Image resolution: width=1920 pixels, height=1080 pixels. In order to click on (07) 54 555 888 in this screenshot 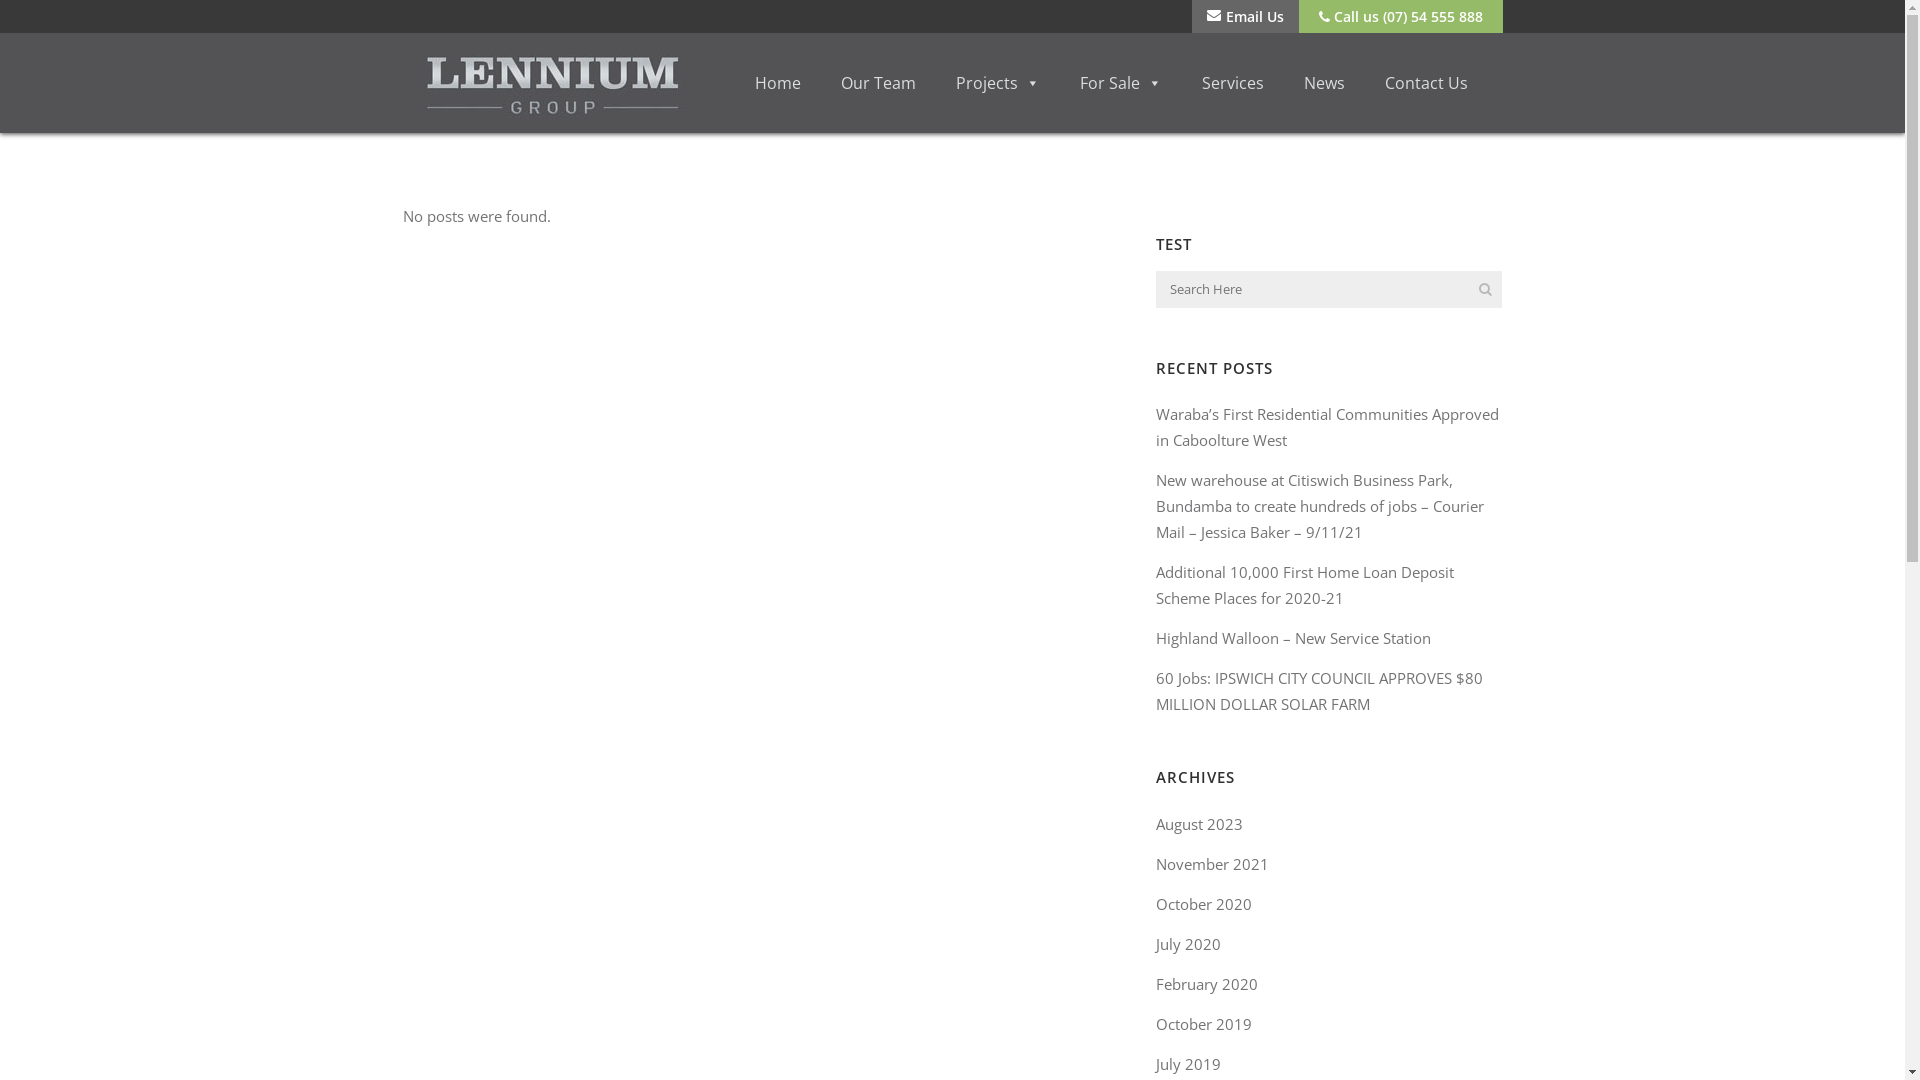, I will do `click(768, 760)`.